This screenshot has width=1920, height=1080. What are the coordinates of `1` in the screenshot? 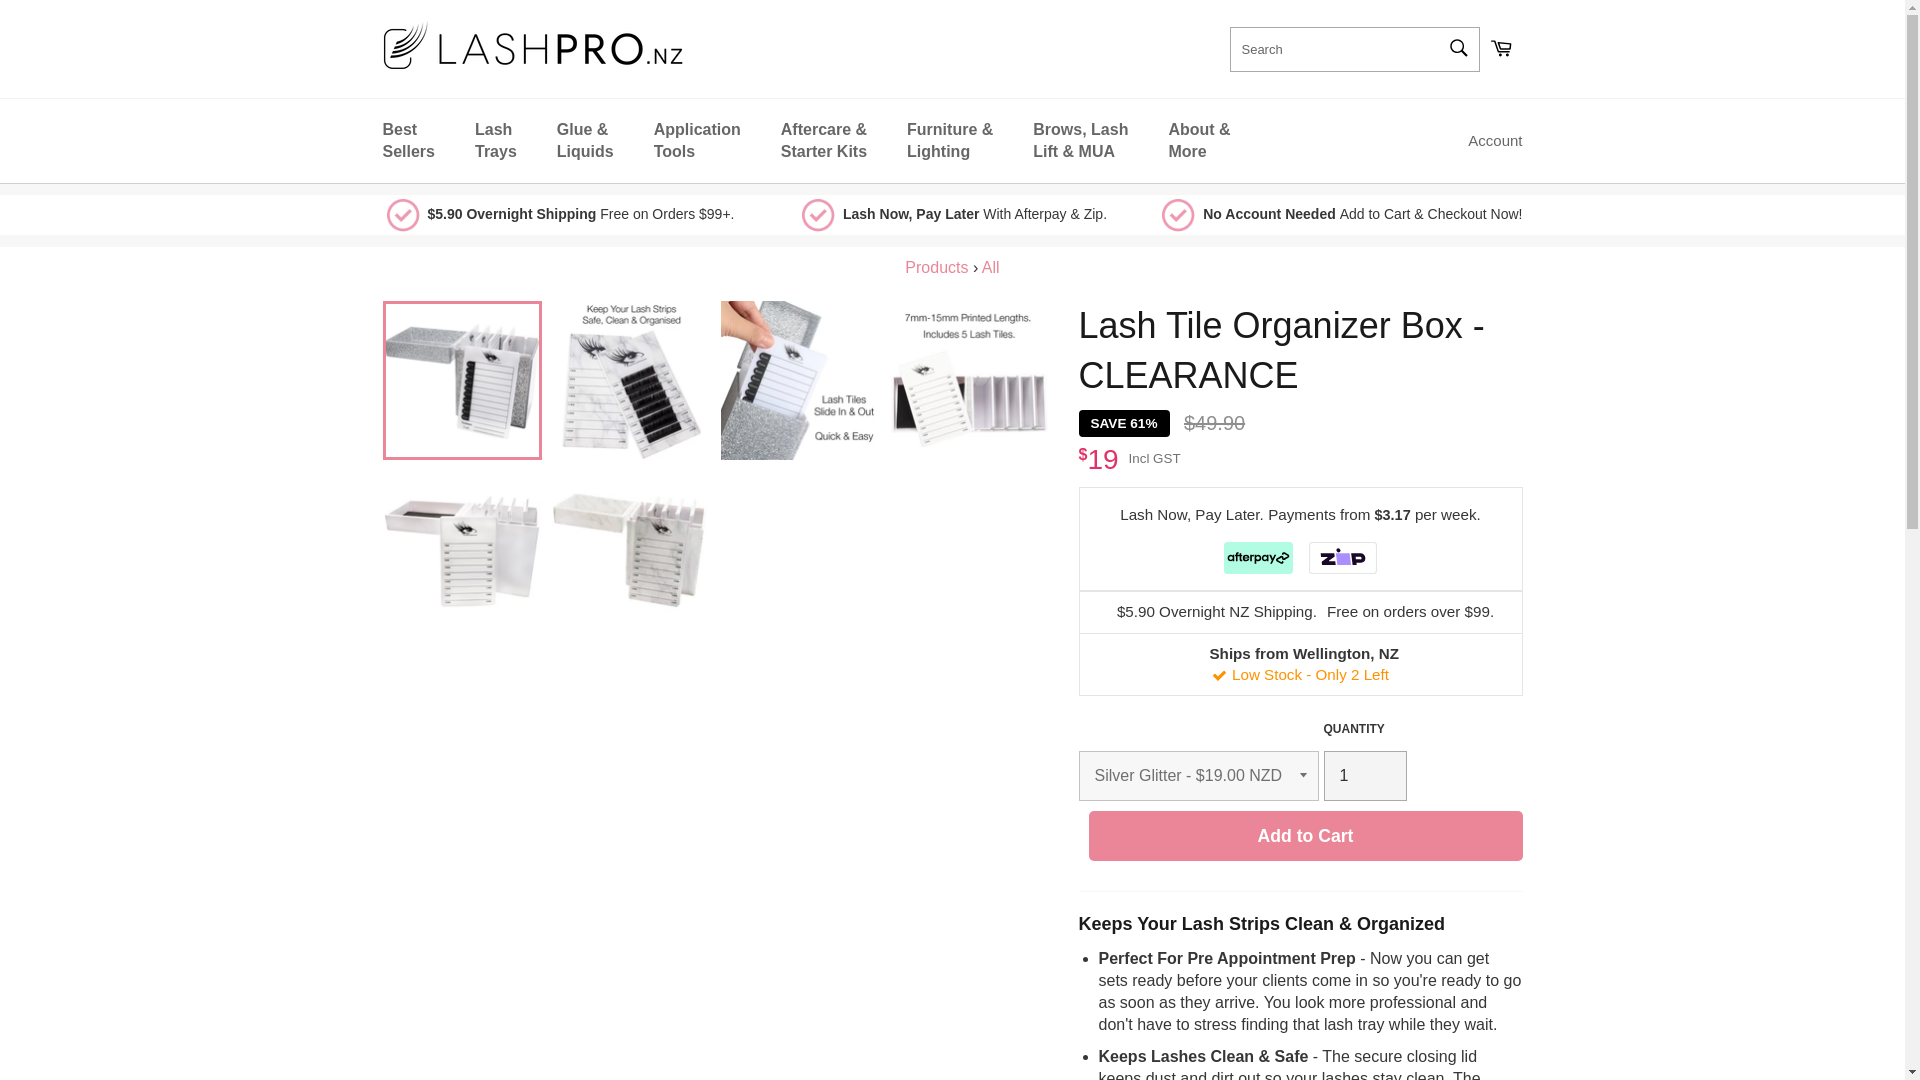 It's located at (1366, 776).